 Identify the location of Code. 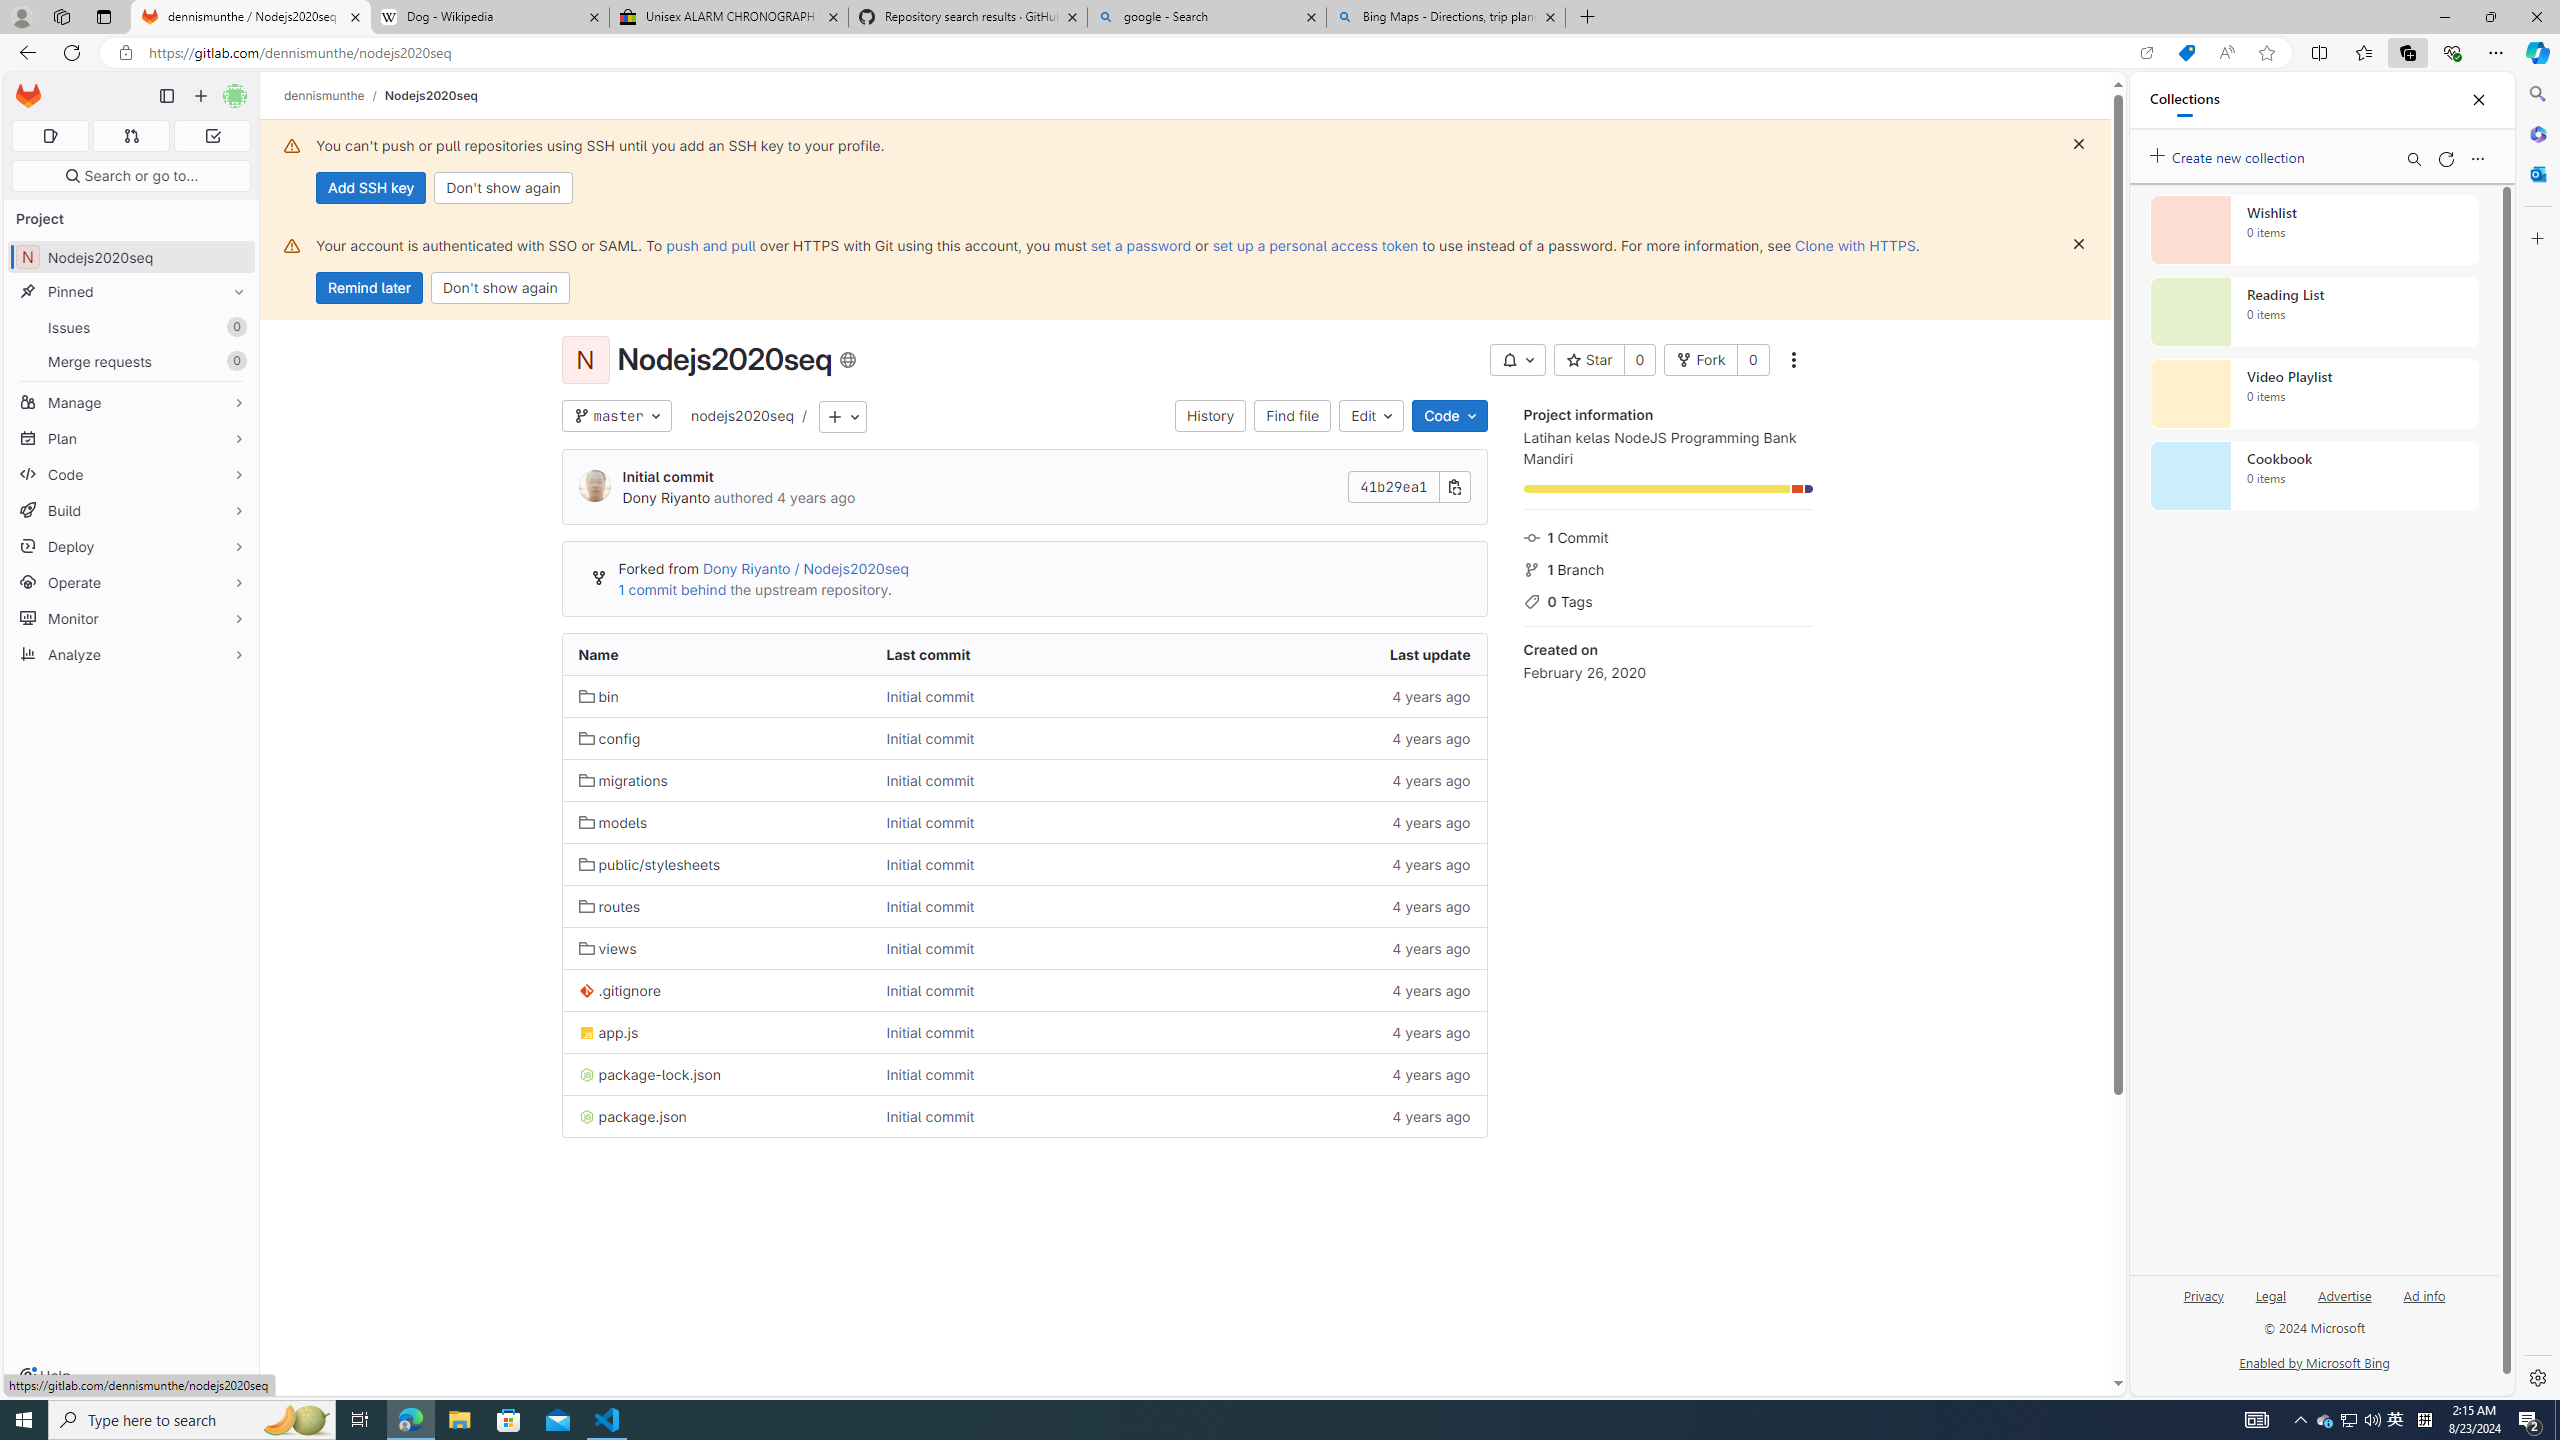
(1450, 416).